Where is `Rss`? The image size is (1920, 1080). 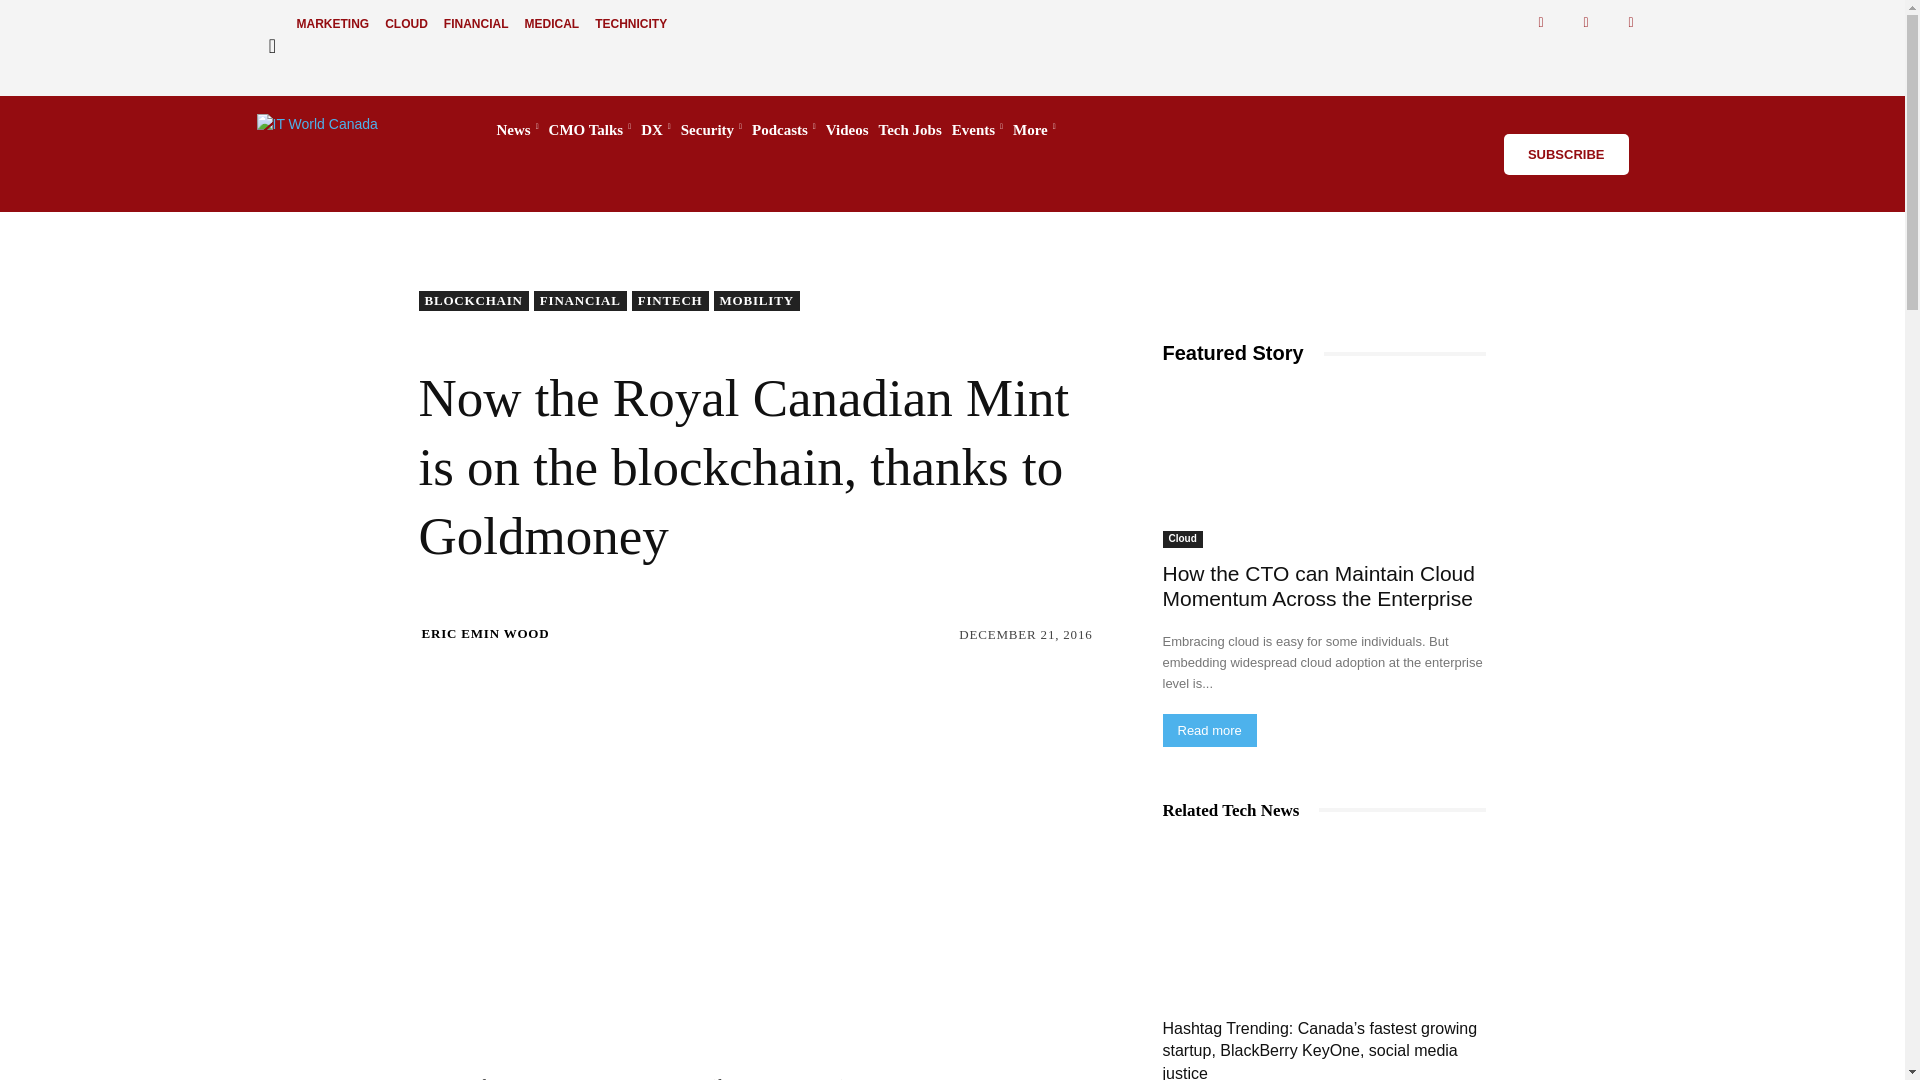
Rss is located at coordinates (1632, 22).